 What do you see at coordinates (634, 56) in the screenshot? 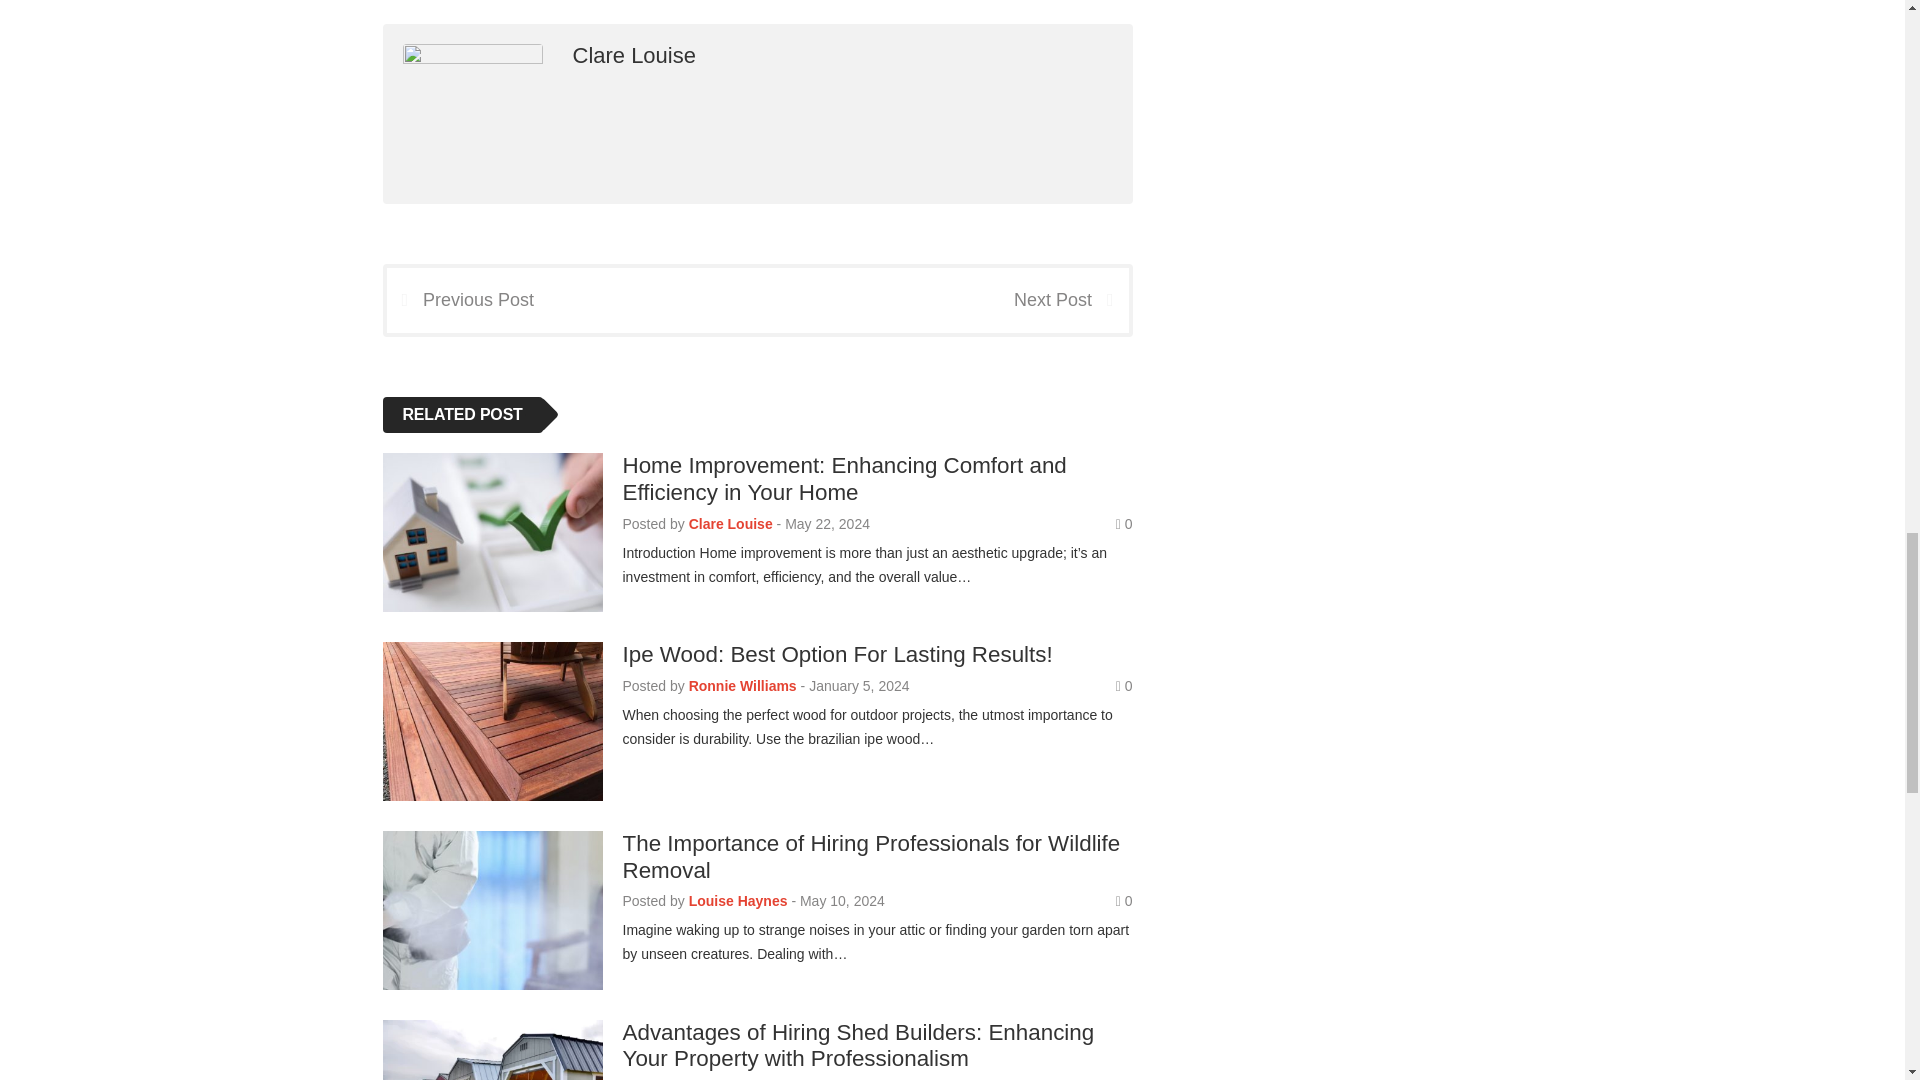
I see `Clare Louise` at bounding box center [634, 56].